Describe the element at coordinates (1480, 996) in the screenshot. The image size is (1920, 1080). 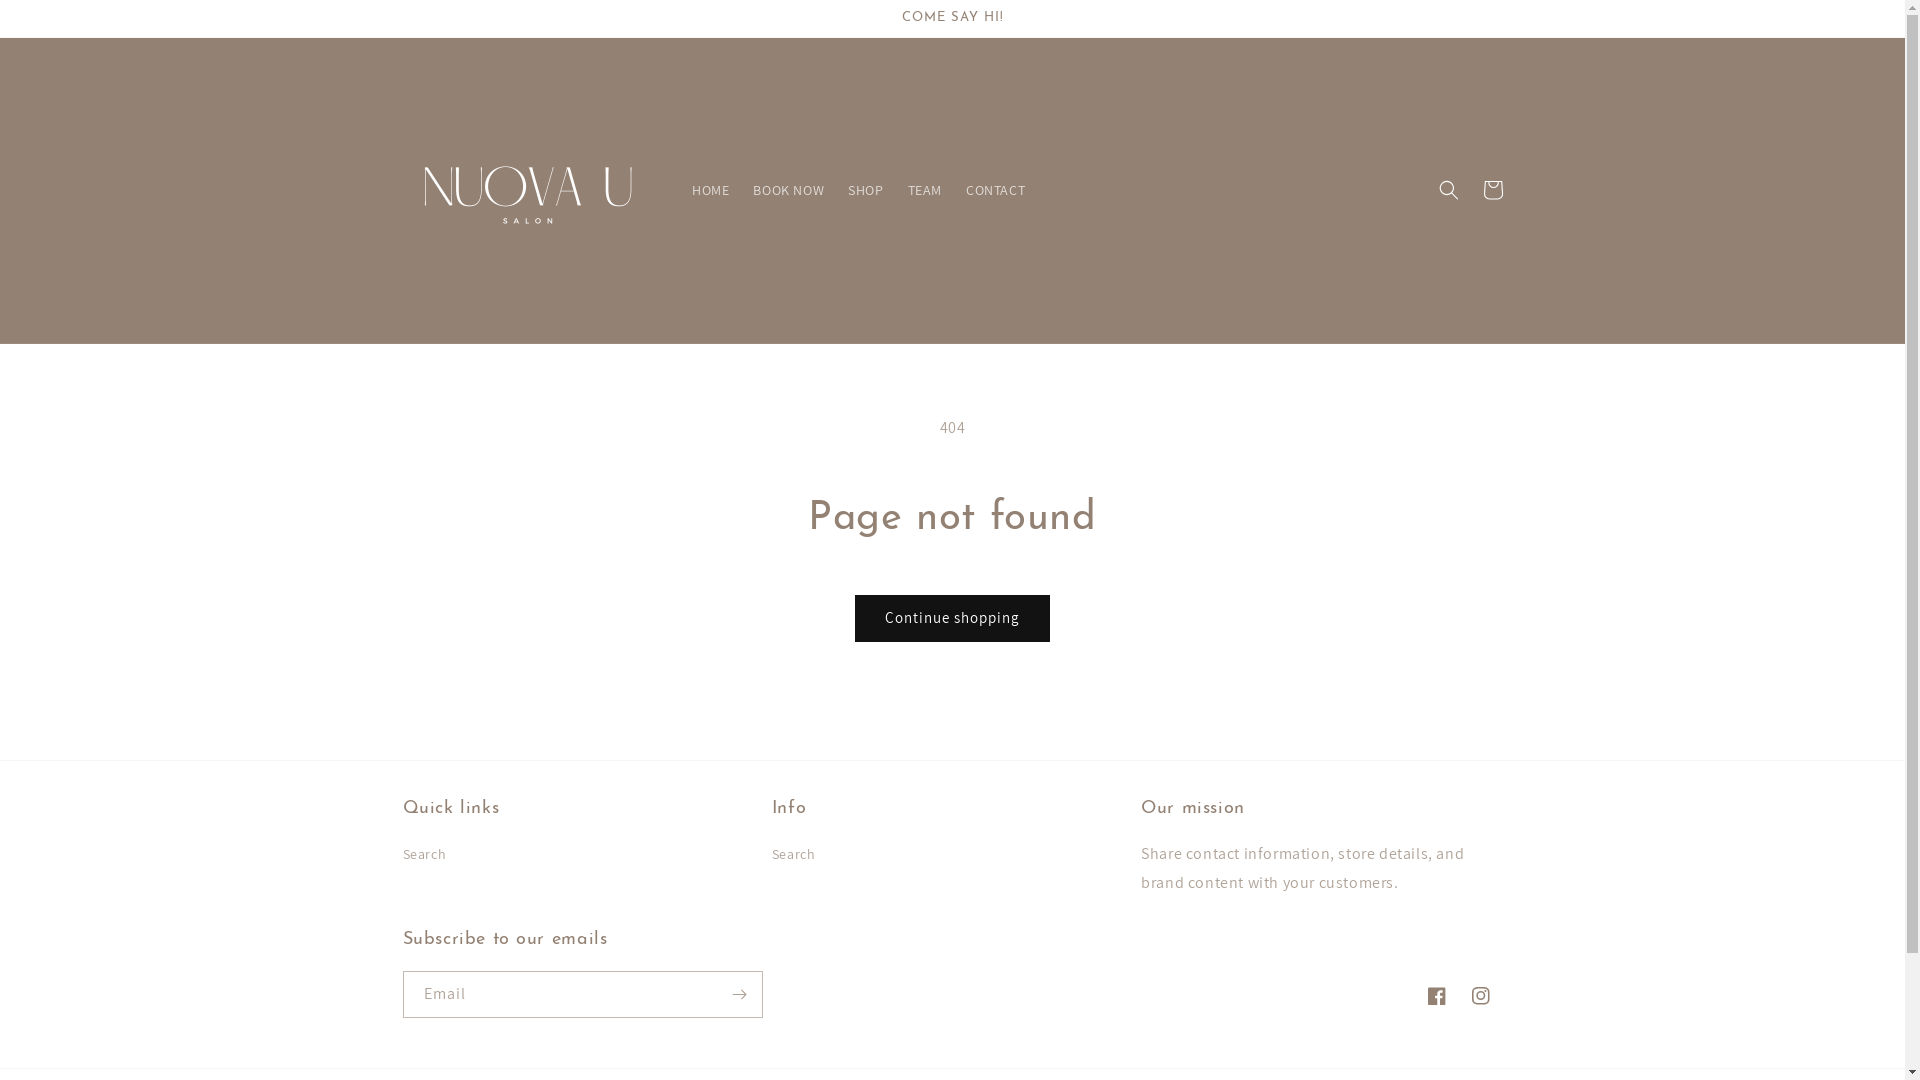
I see `Instagram` at that location.